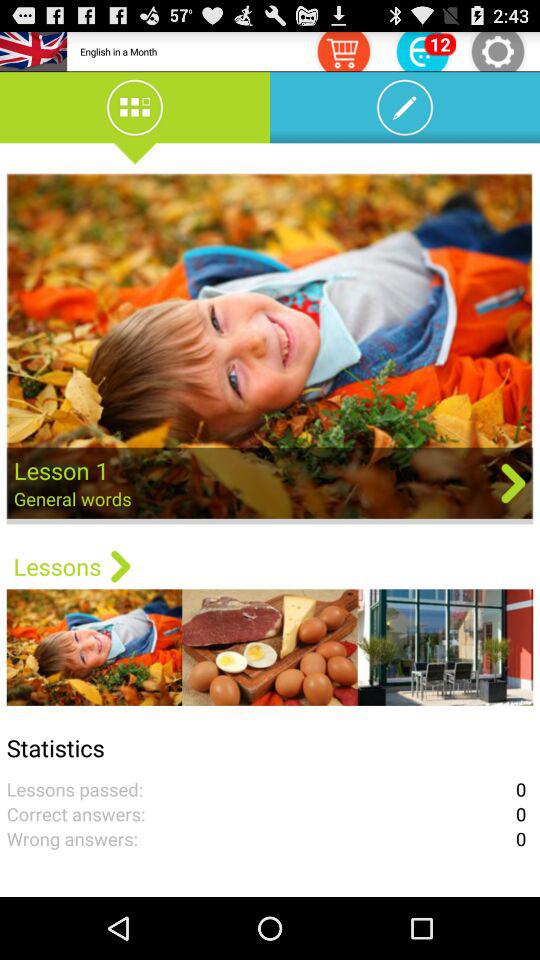 Image resolution: width=540 pixels, height=960 pixels. I want to click on go to settings, so click(498, 50).